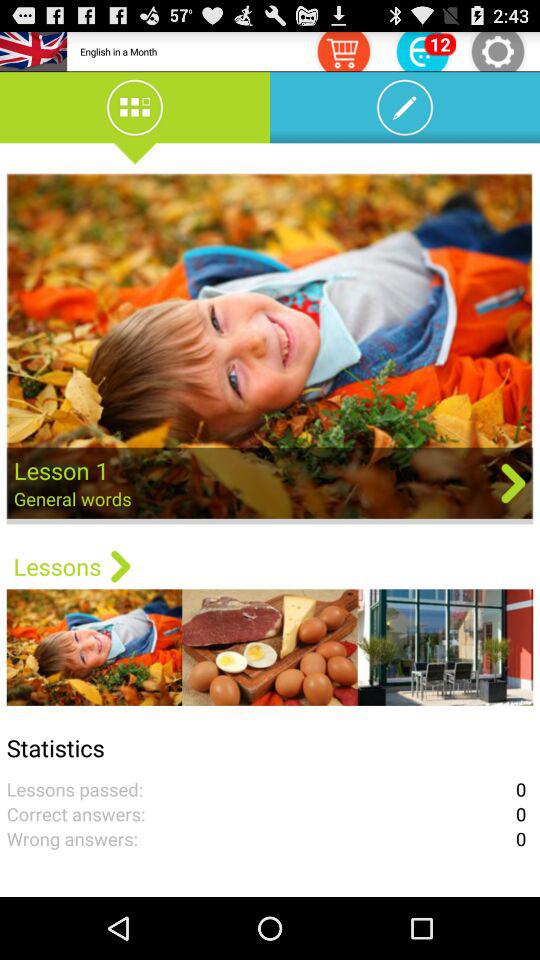 Image resolution: width=540 pixels, height=960 pixels. I want to click on go to settings, so click(498, 50).